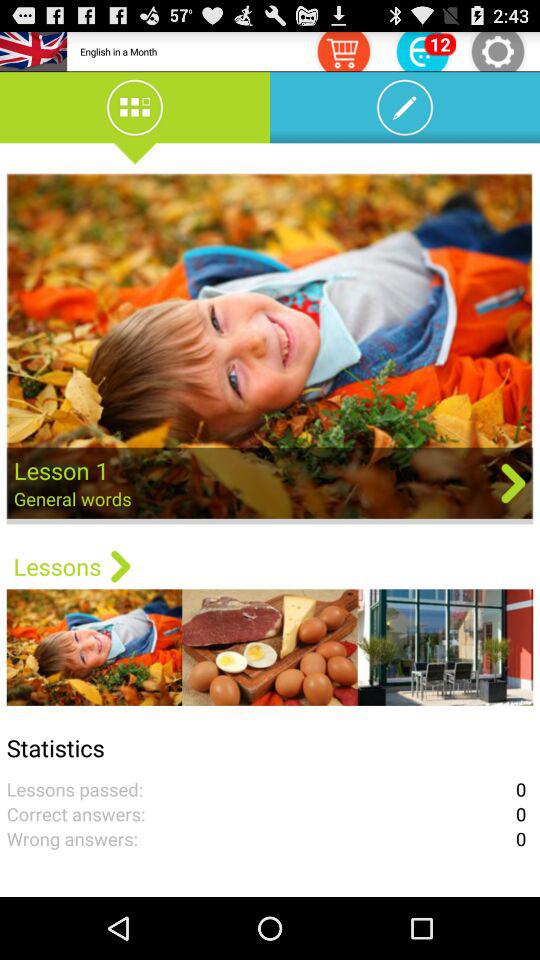 Image resolution: width=540 pixels, height=960 pixels. I want to click on go to settings, so click(498, 50).